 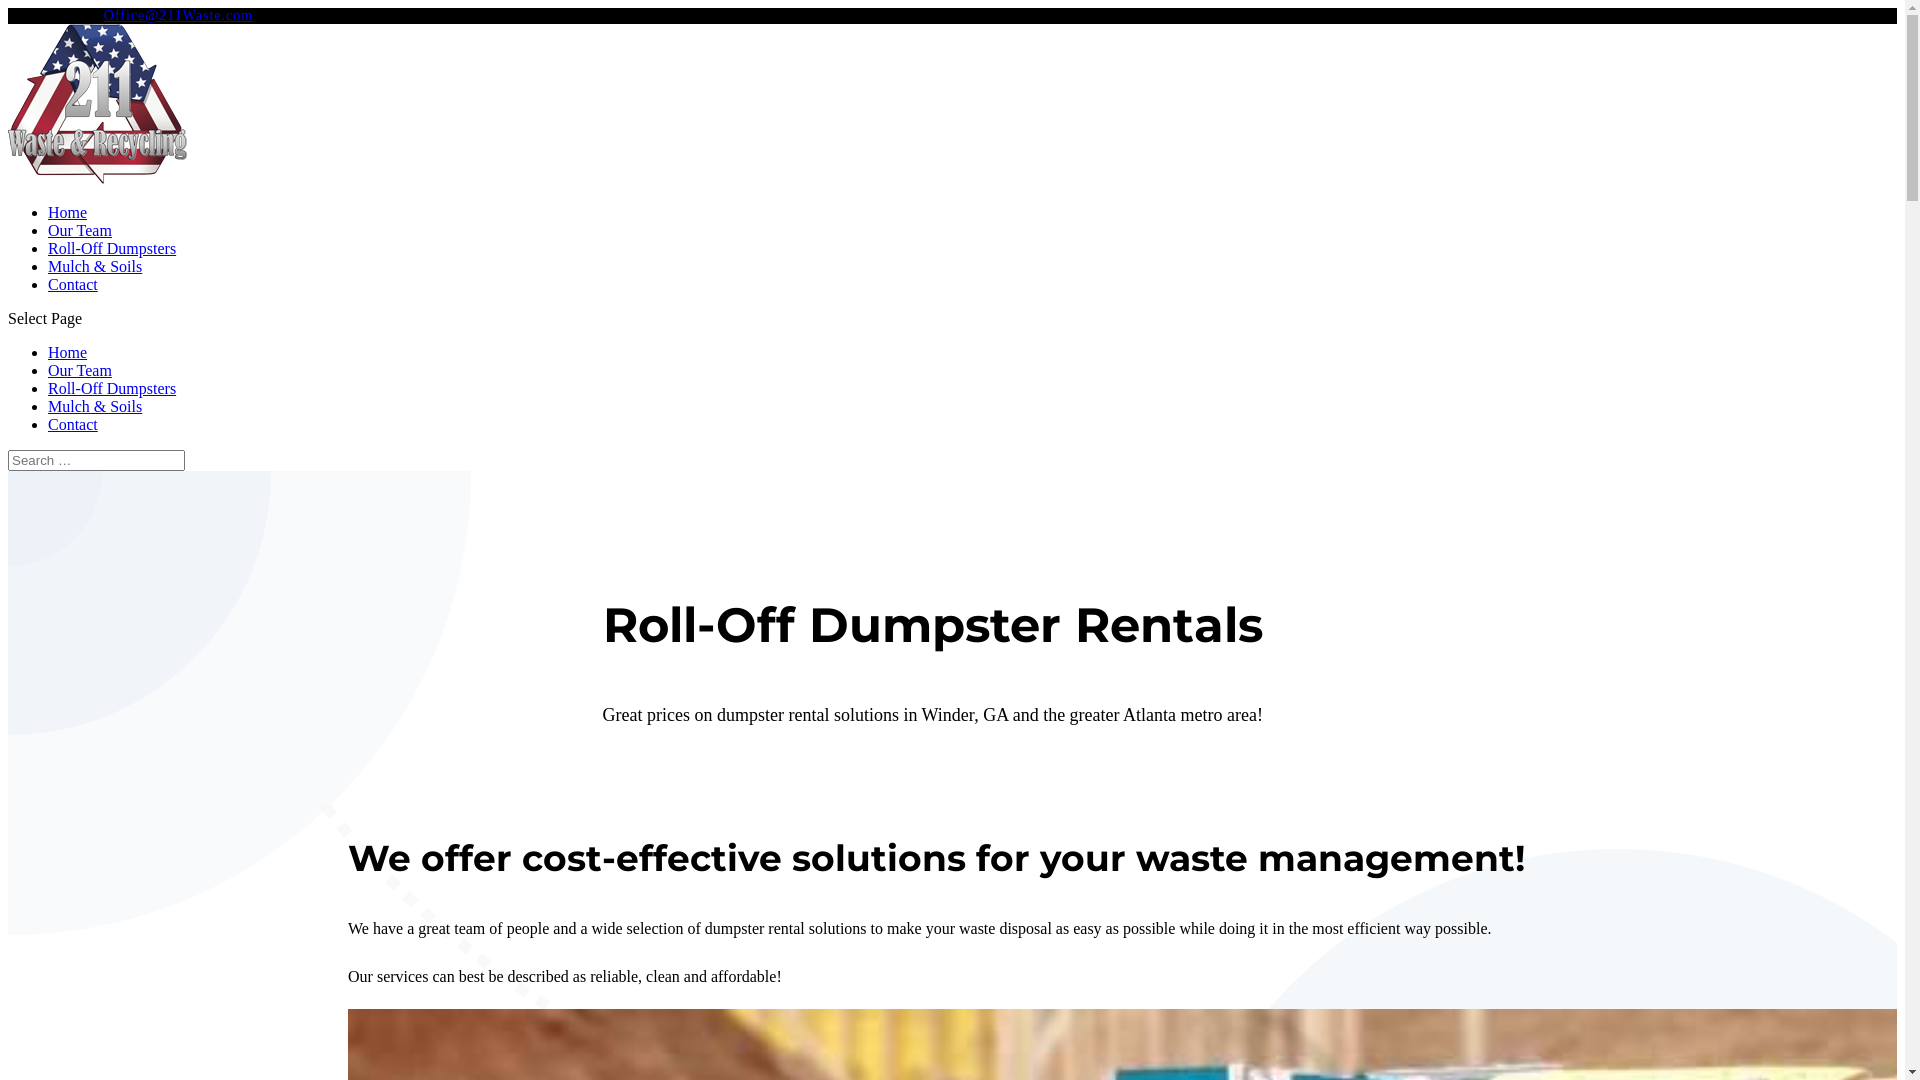 I want to click on Home, so click(x=68, y=212).